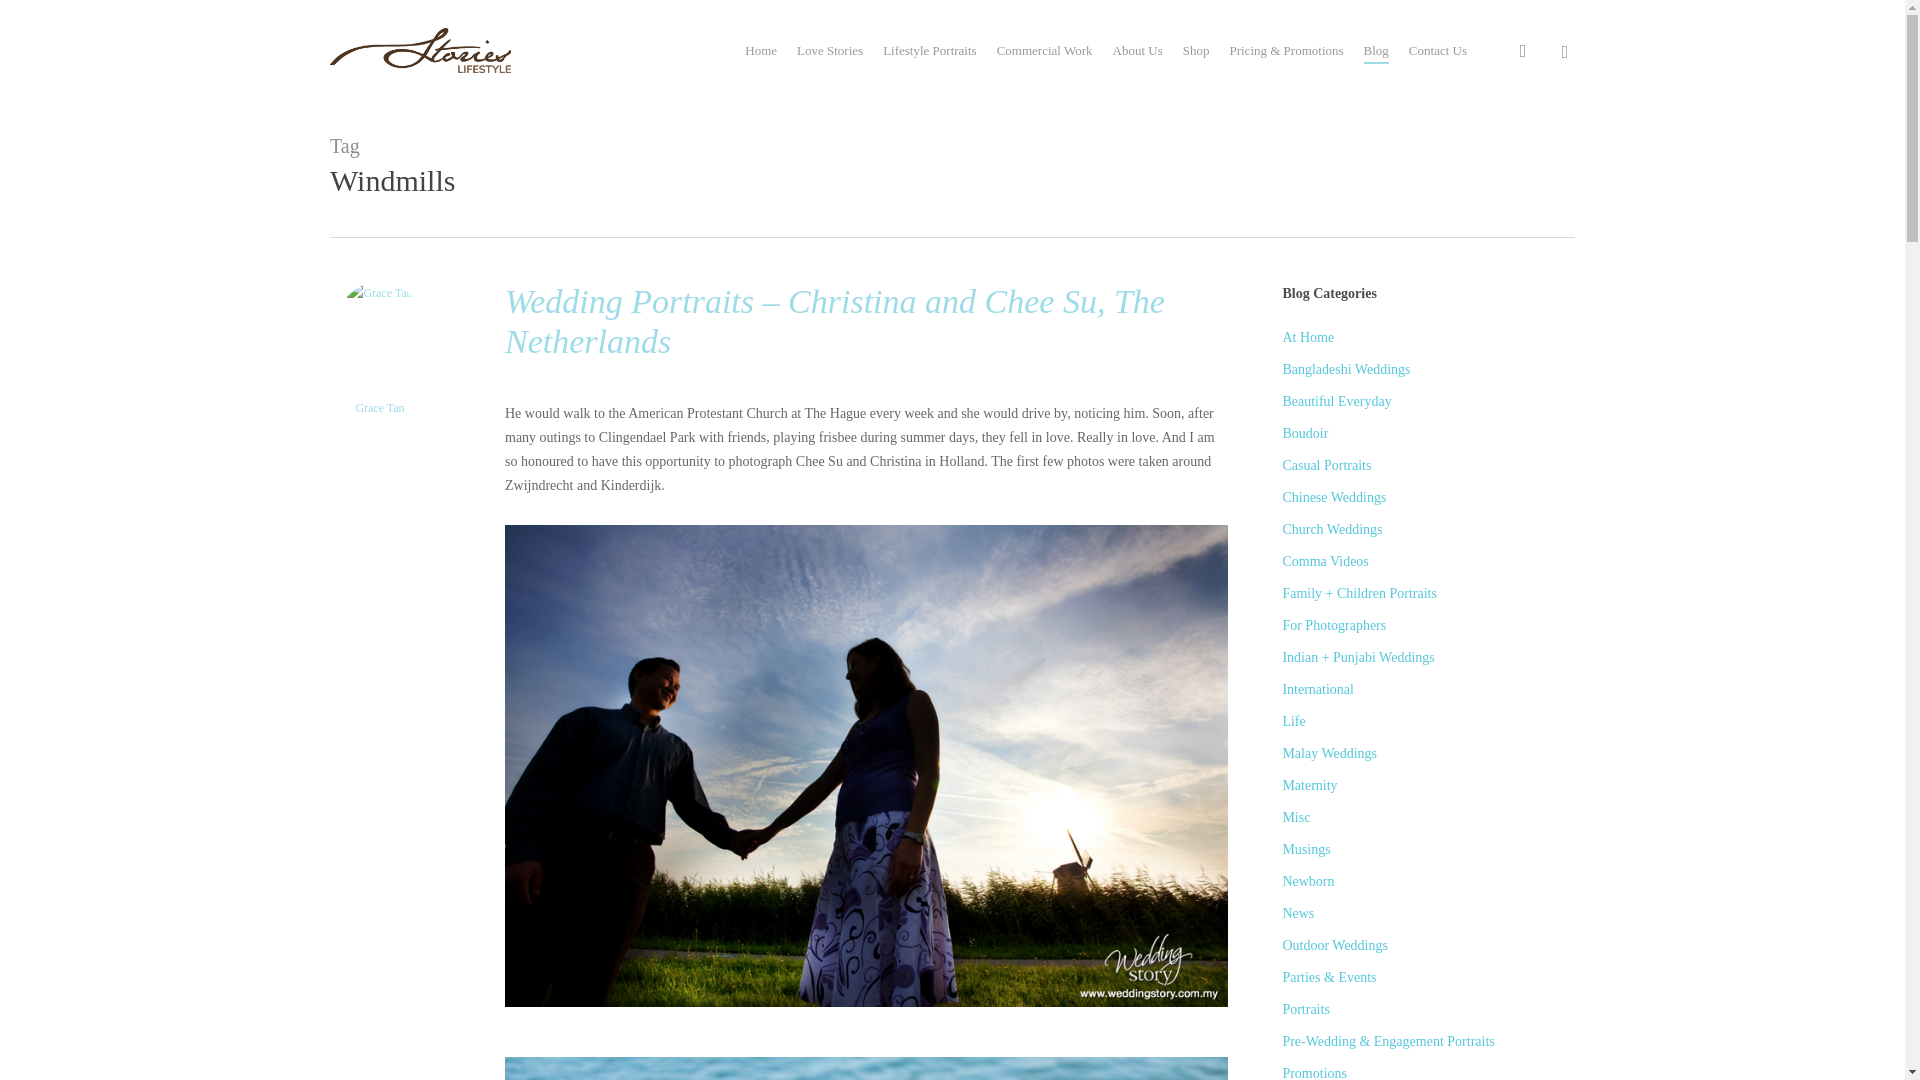 This screenshot has height=1080, width=1920. What do you see at coordinates (1428, 626) in the screenshot?
I see `For Photographers` at bounding box center [1428, 626].